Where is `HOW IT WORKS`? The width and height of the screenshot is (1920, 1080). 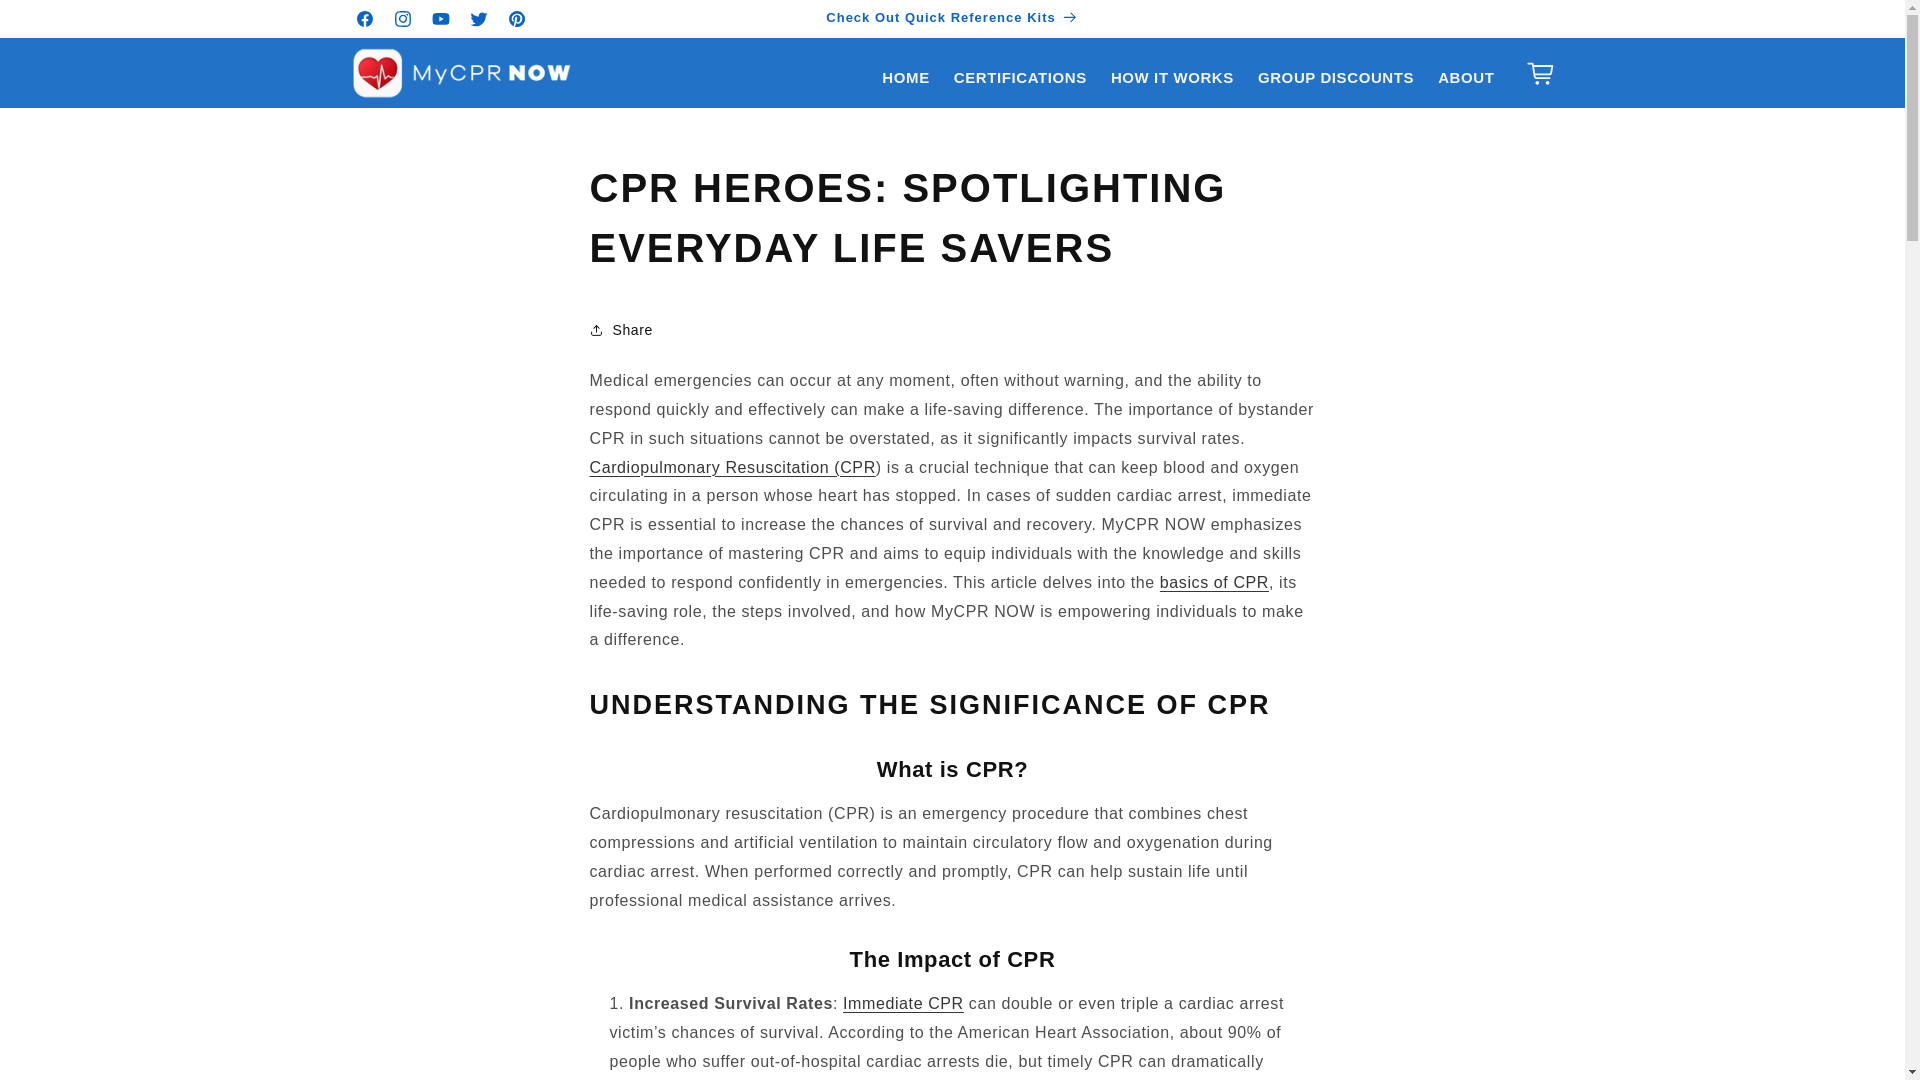 HOW IT WORKS is located at coordinates (1172, 78).